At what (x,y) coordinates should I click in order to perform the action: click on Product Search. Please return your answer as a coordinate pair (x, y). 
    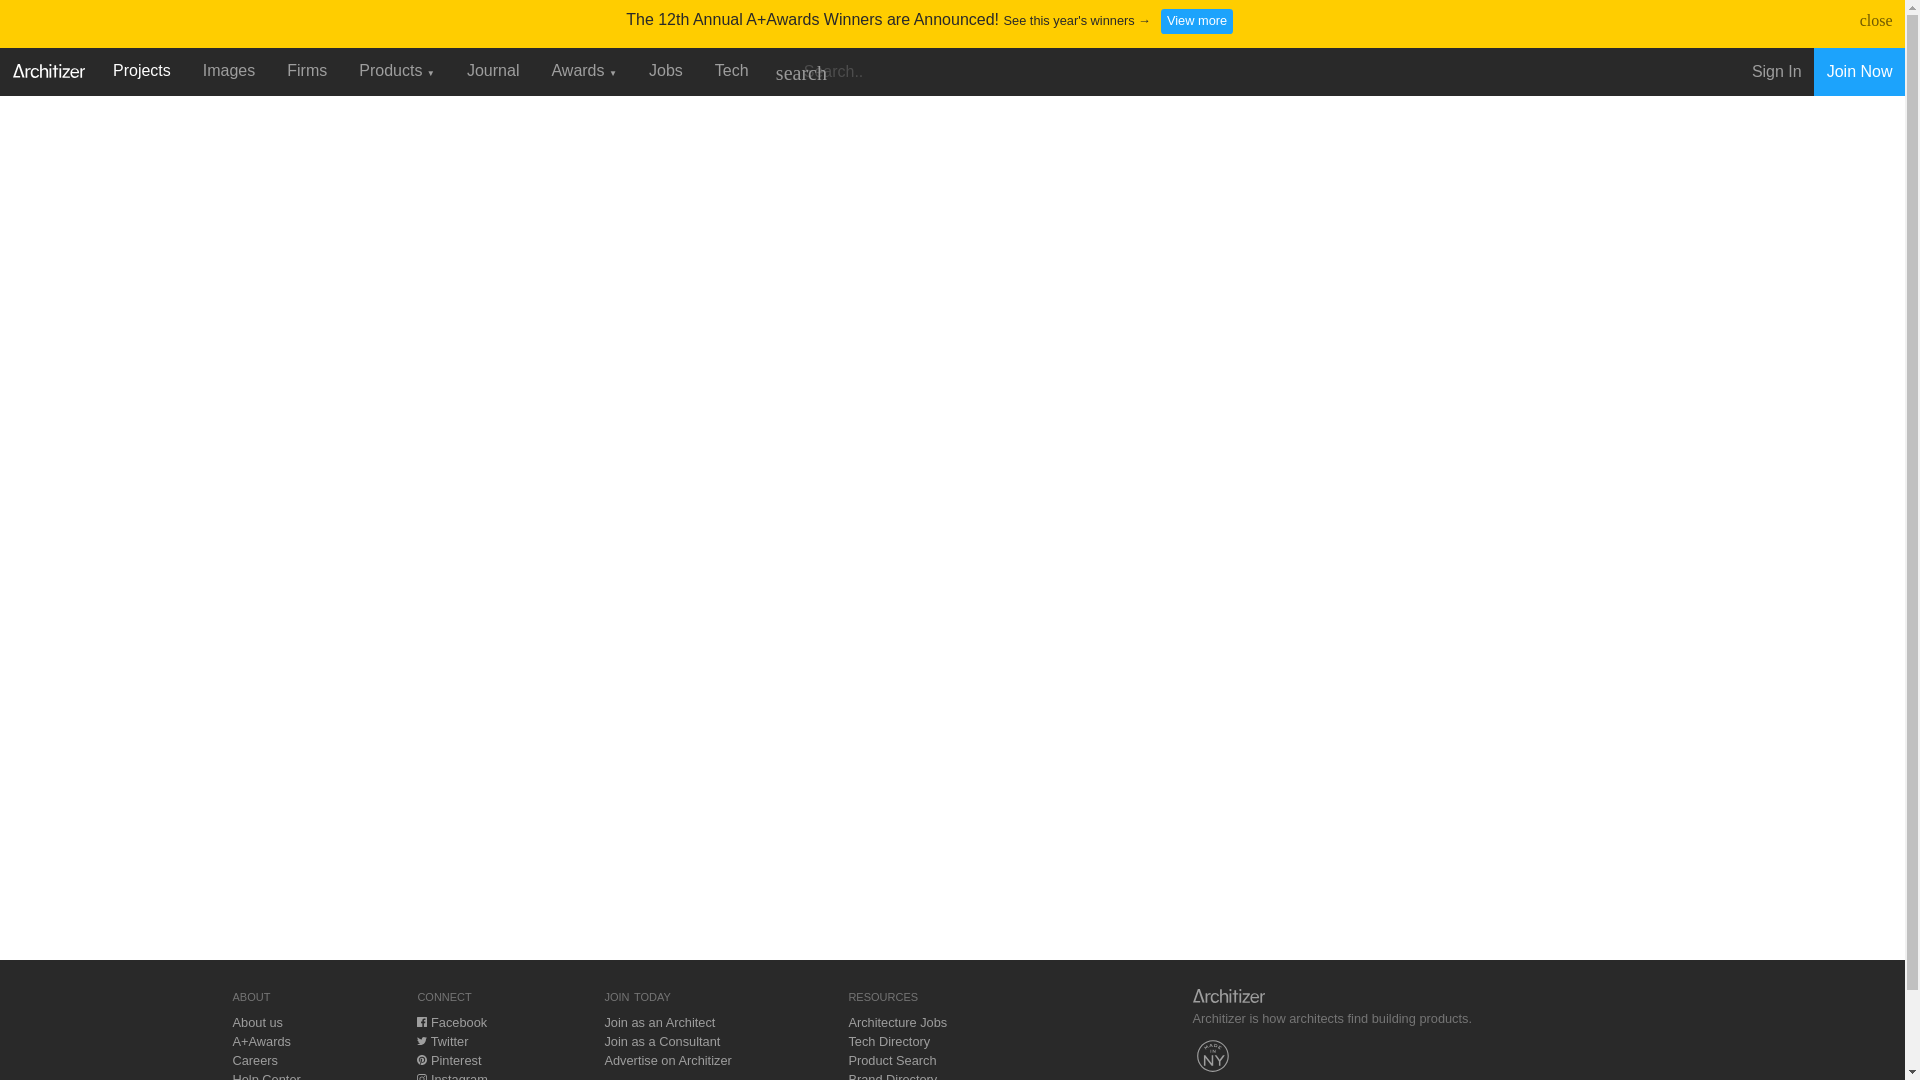
    Looking at the image, I should click on (892, 1060).